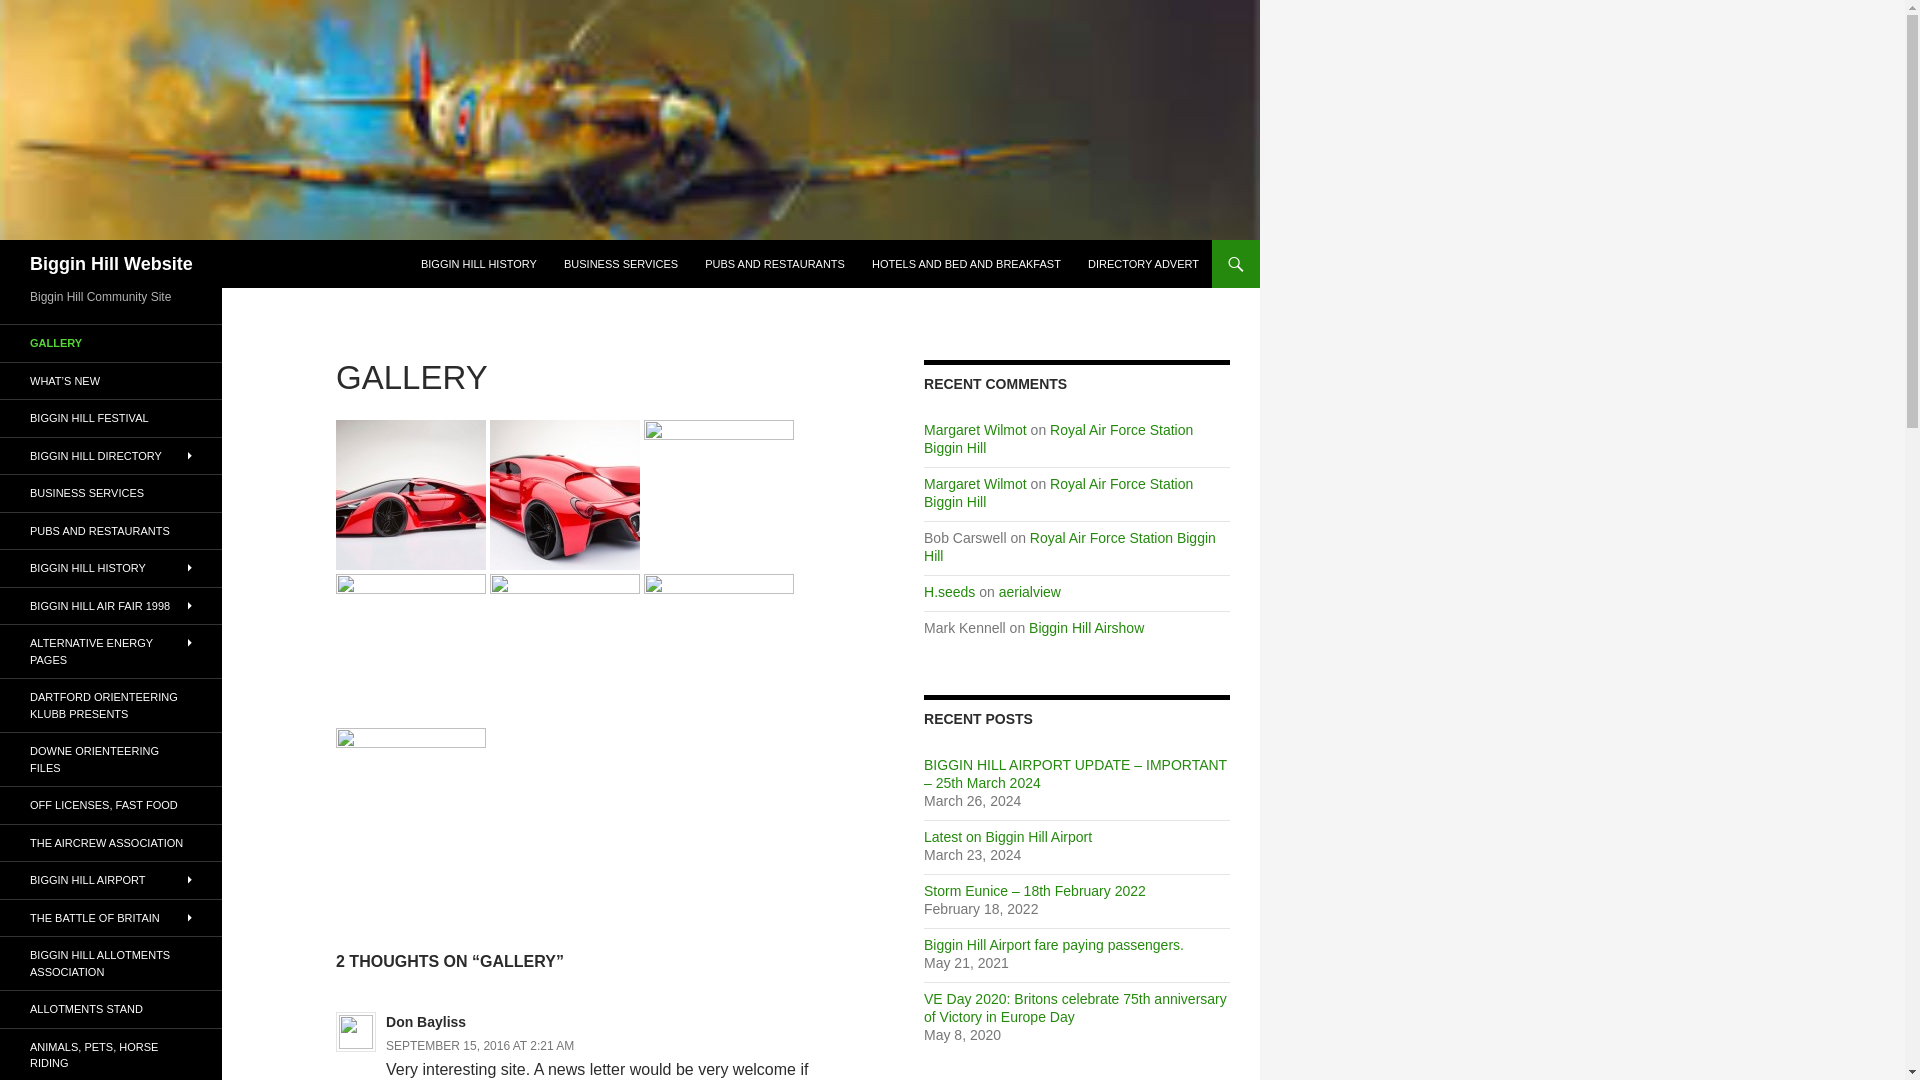  Describe the element at coordinates (1086, 628) in the screenshot. I see `Biggin Hill Airshow` at that location.